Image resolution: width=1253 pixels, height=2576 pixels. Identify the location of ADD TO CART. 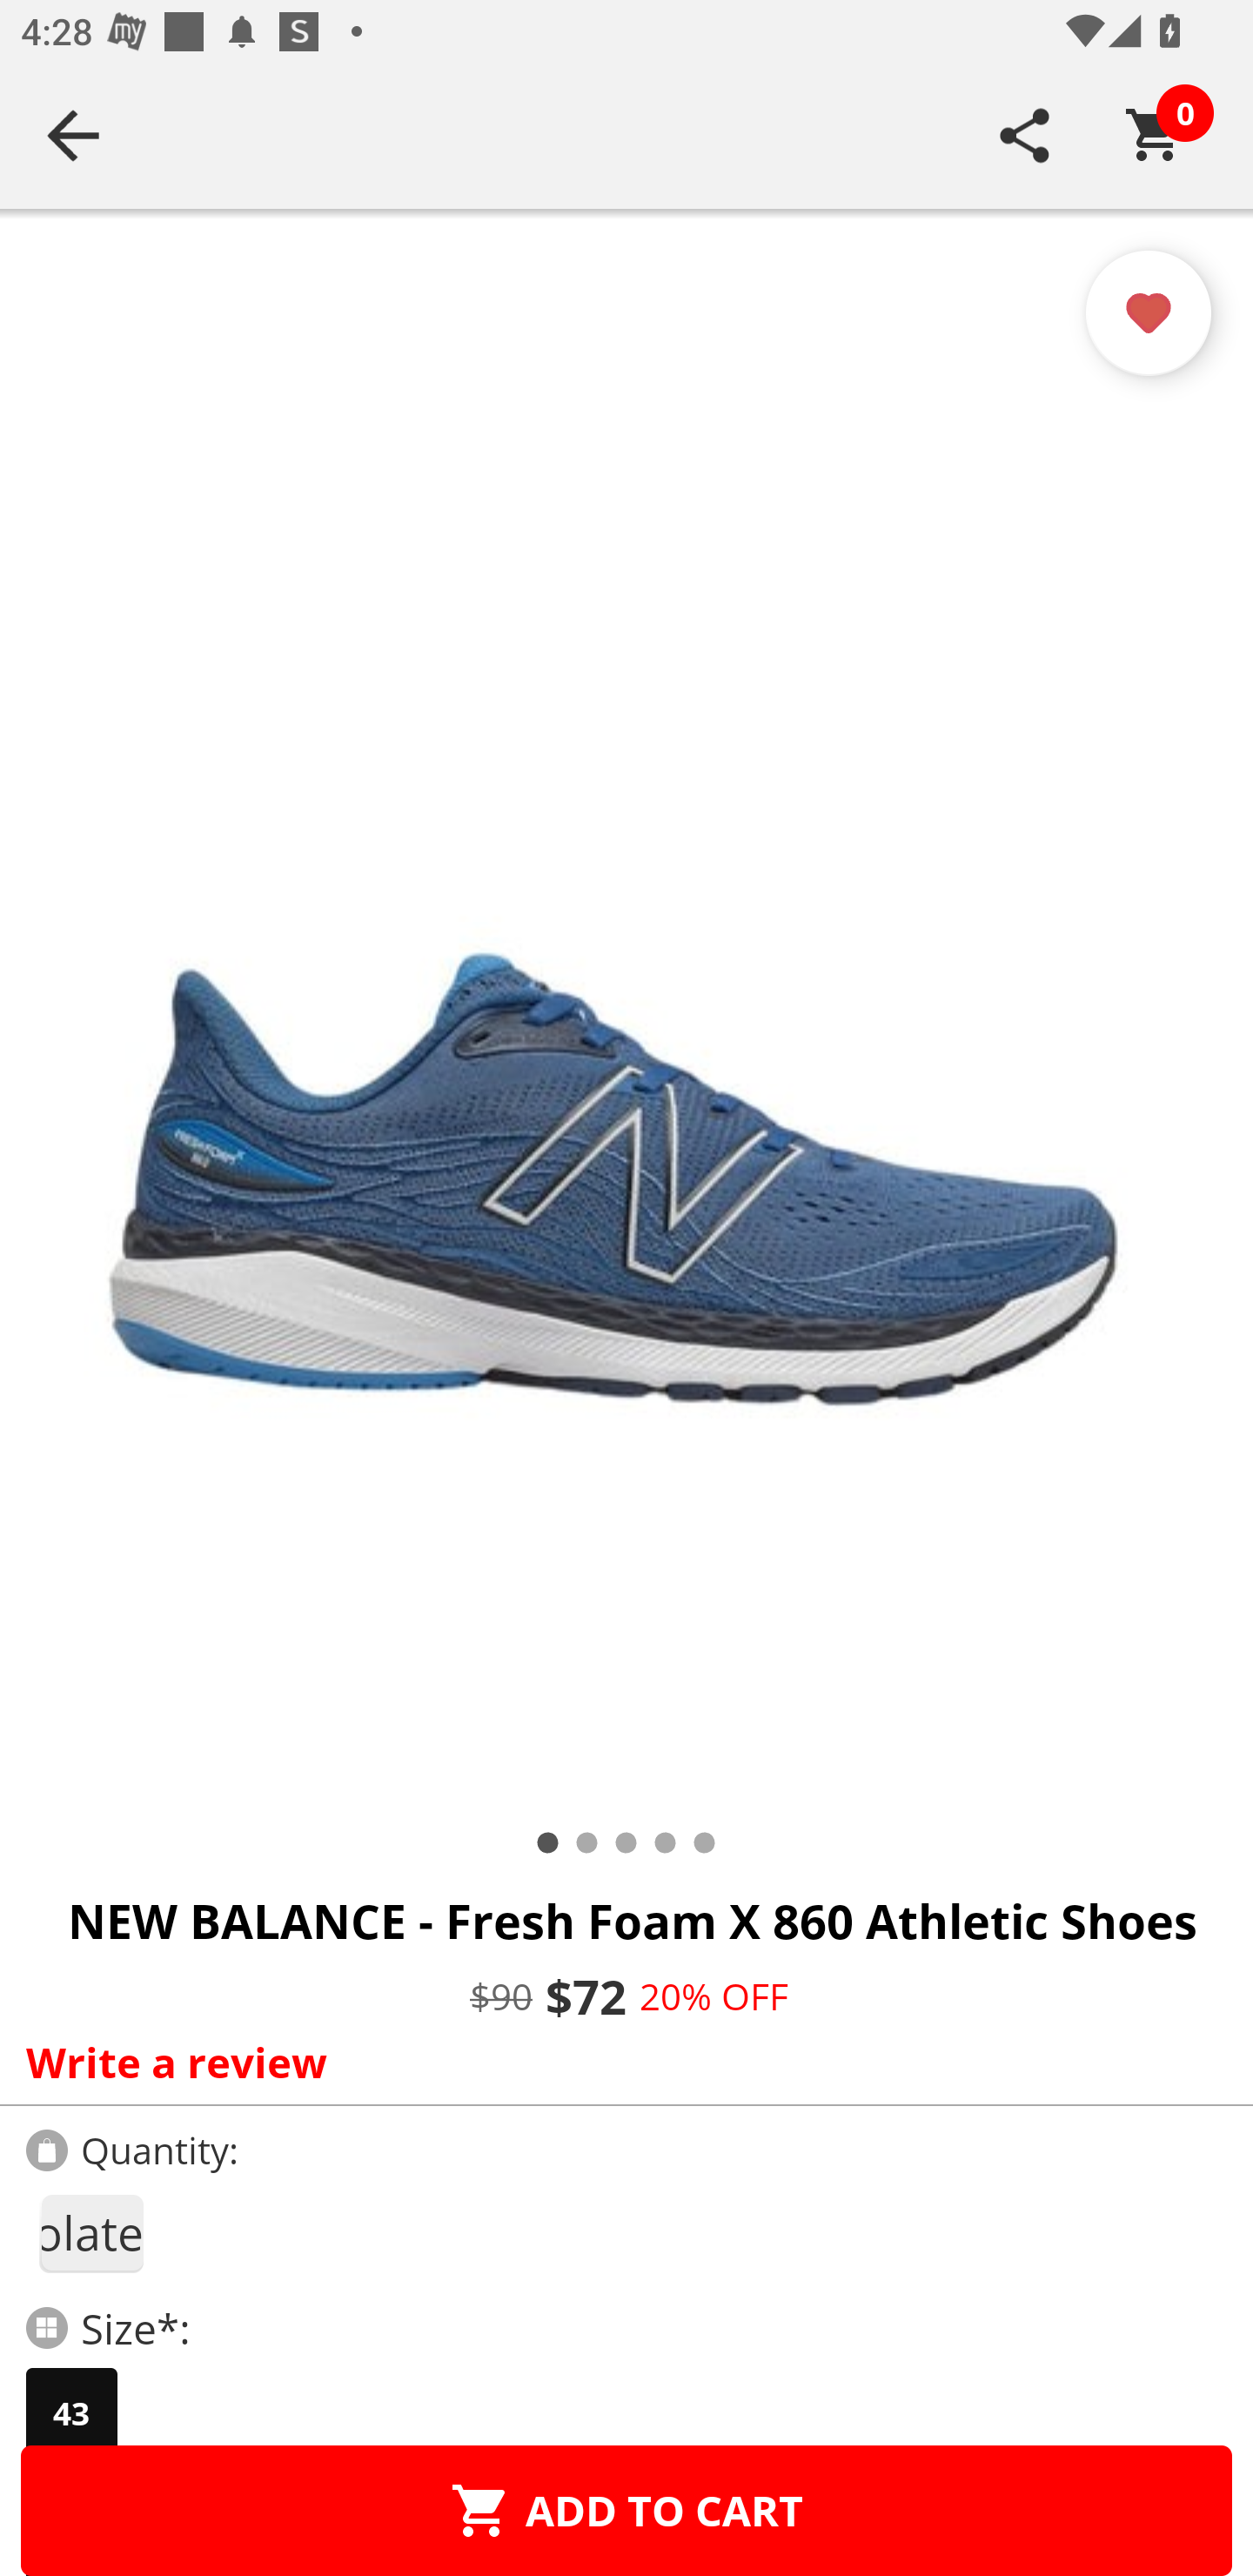
(626, 2510).